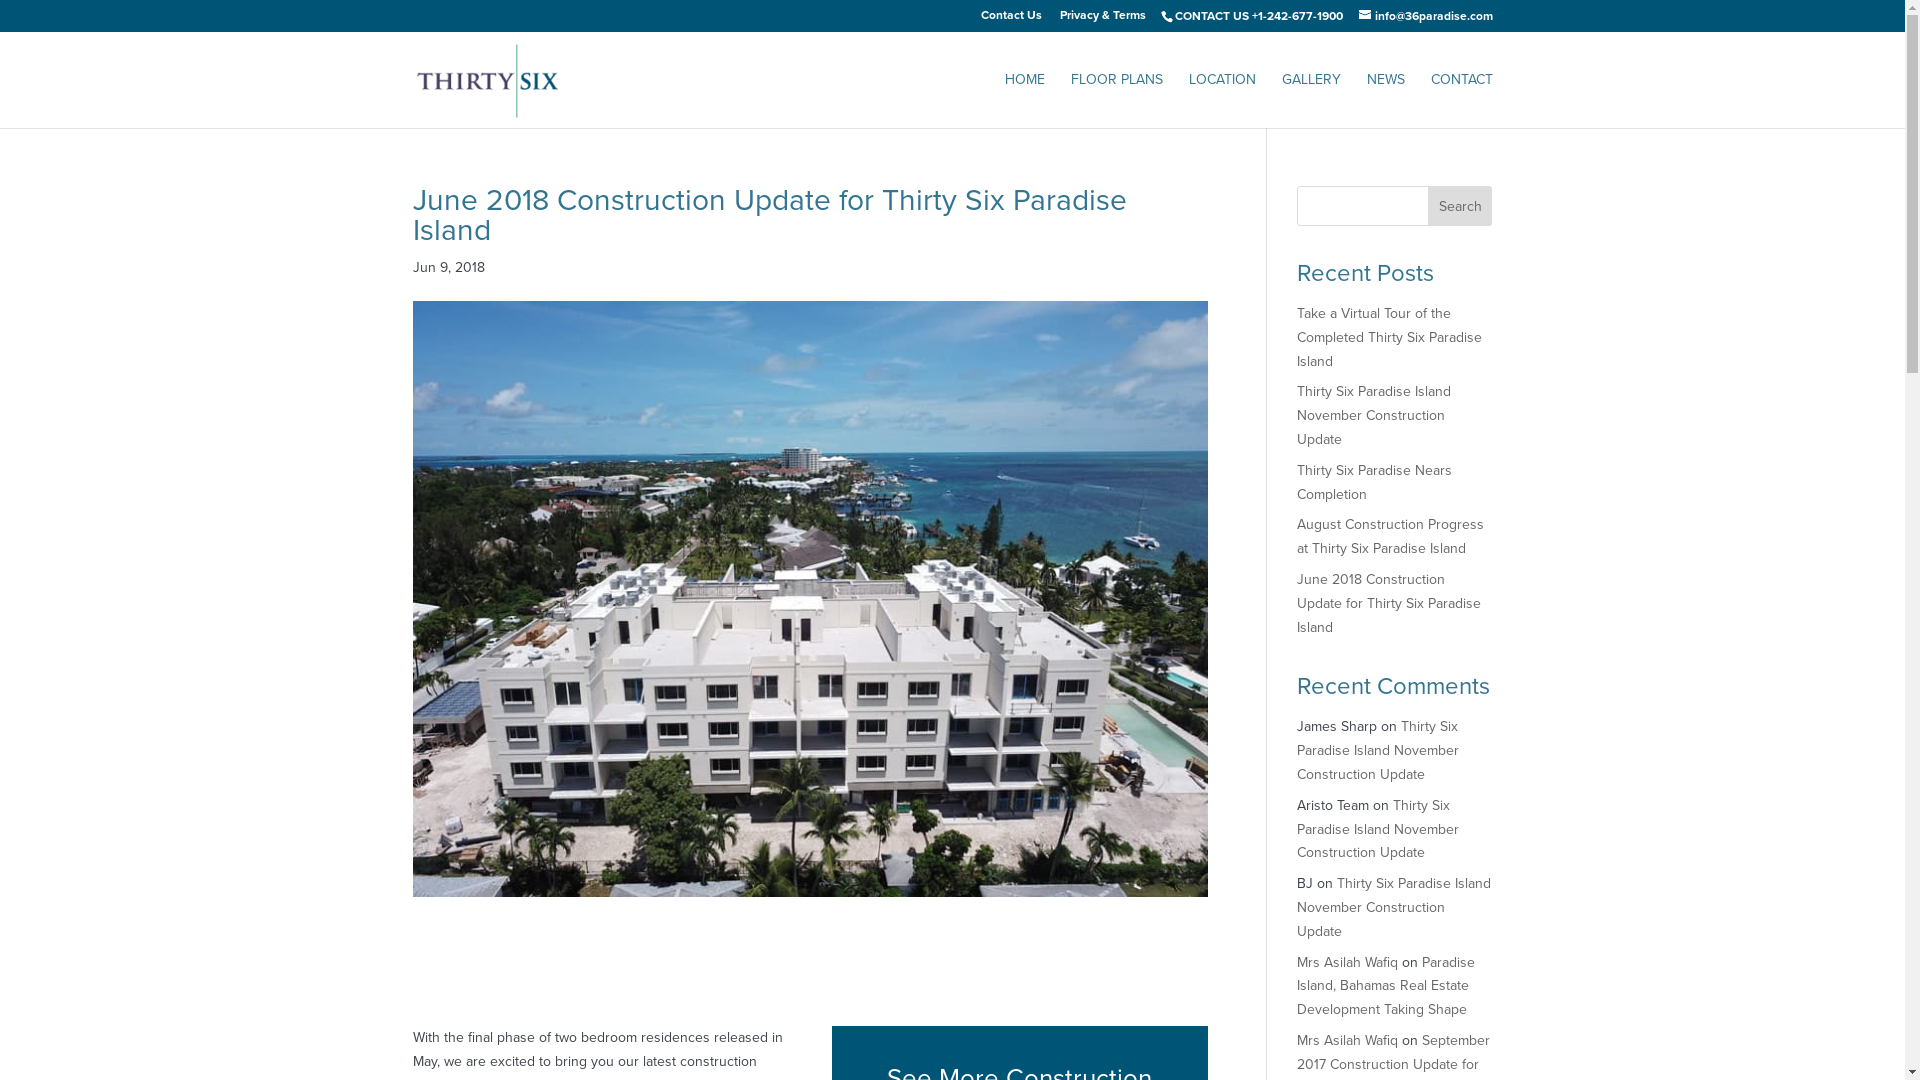  Describe the element at coordinates (1103, 20) in the screenshot. I see `Privacy & Terms` at that location.